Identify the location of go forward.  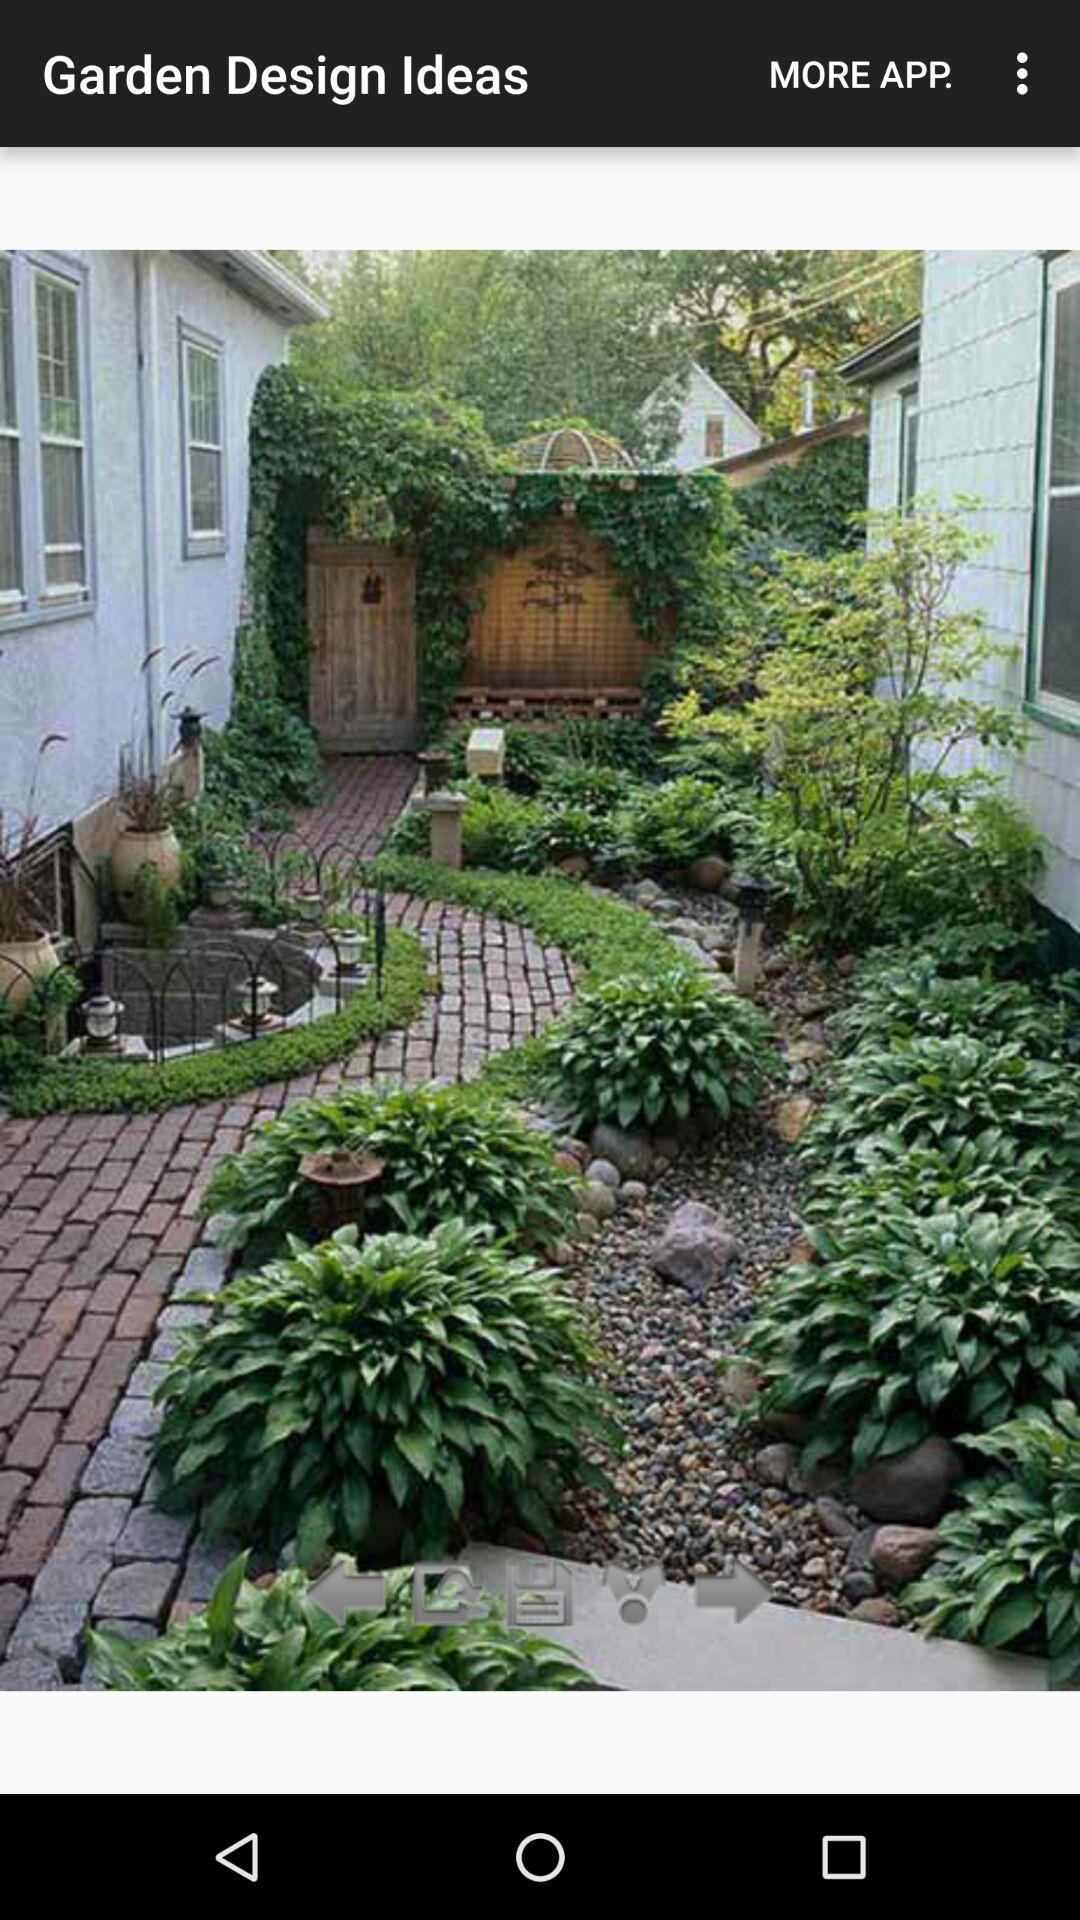
(728, 1594).